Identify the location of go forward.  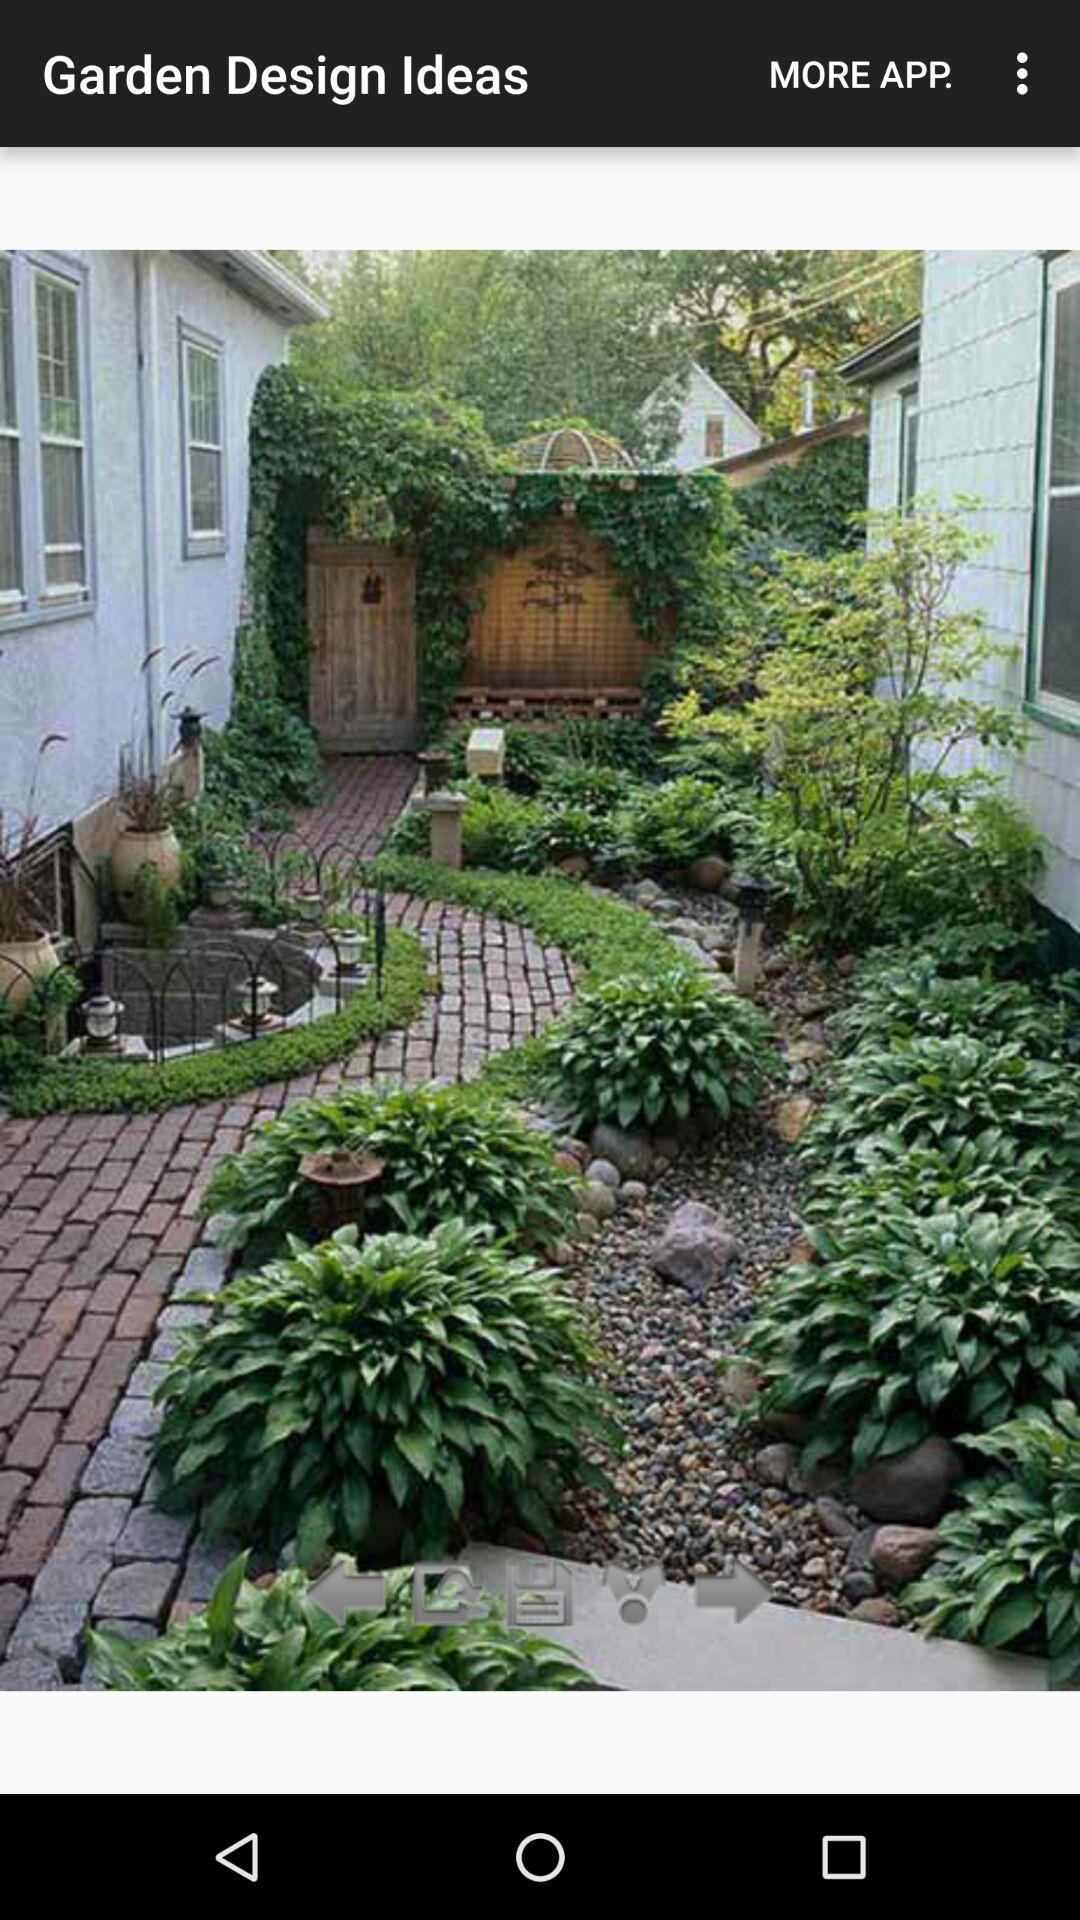
(728, 1594).